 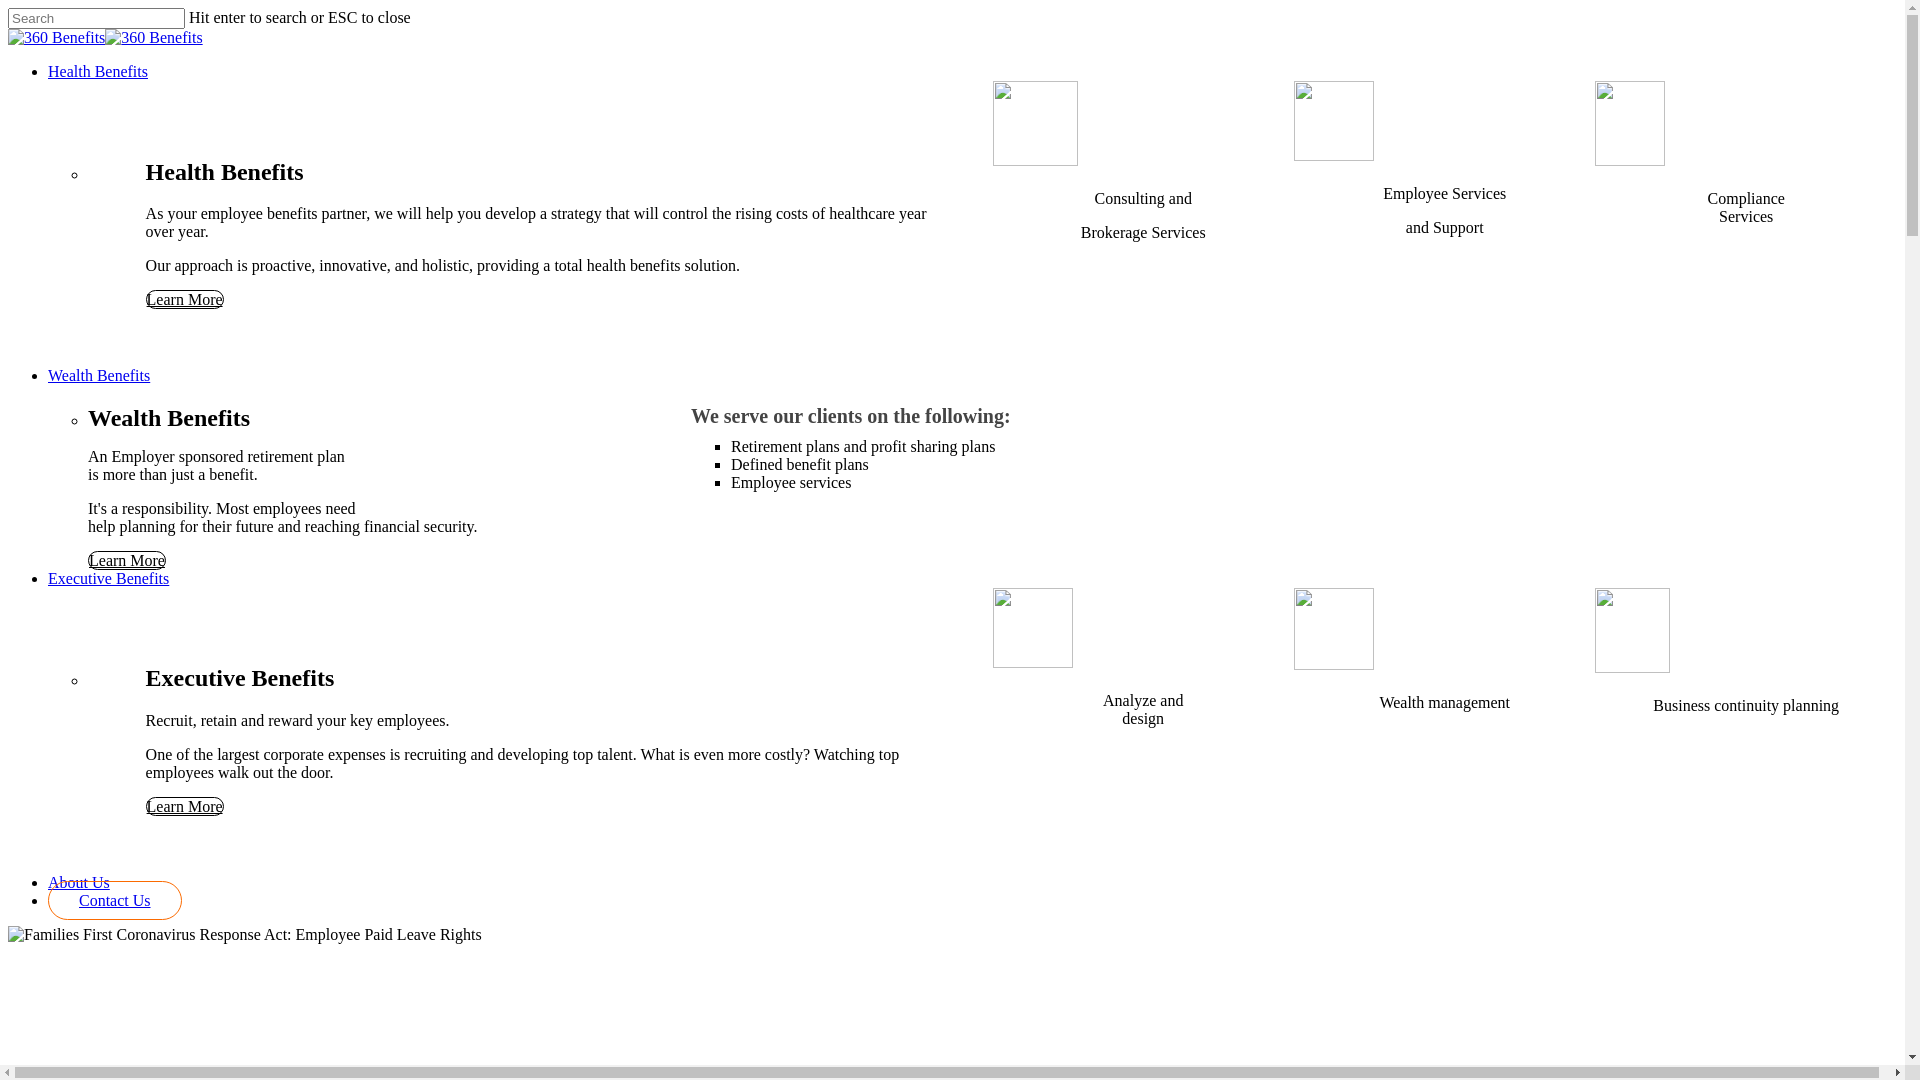 What do you see at coordinates (185, 806) in the screenshot?
I see `Learn More` at bounding box center [185, 806].